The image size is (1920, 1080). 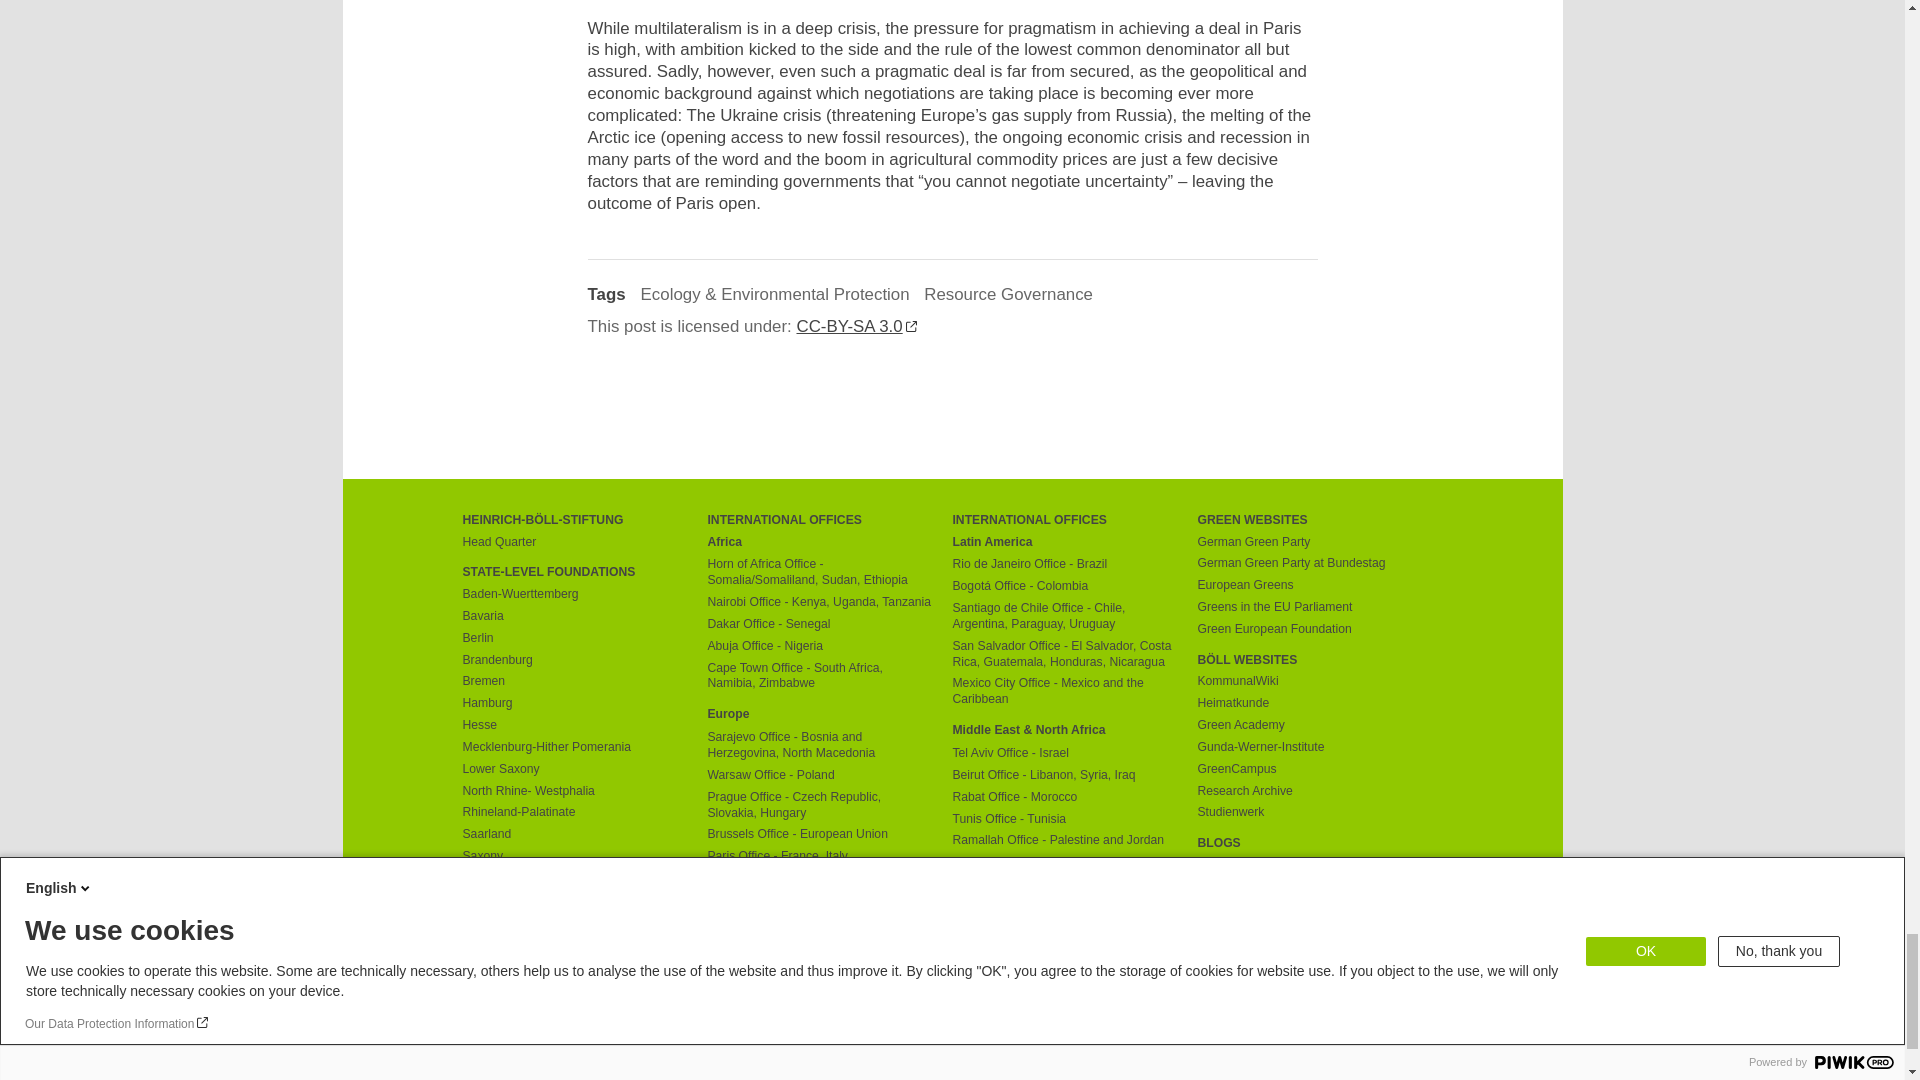 What do you see at coordinates (1008, 294) in the screenshot?
I see `Resource Governance` at bounding box center [1008, 294].